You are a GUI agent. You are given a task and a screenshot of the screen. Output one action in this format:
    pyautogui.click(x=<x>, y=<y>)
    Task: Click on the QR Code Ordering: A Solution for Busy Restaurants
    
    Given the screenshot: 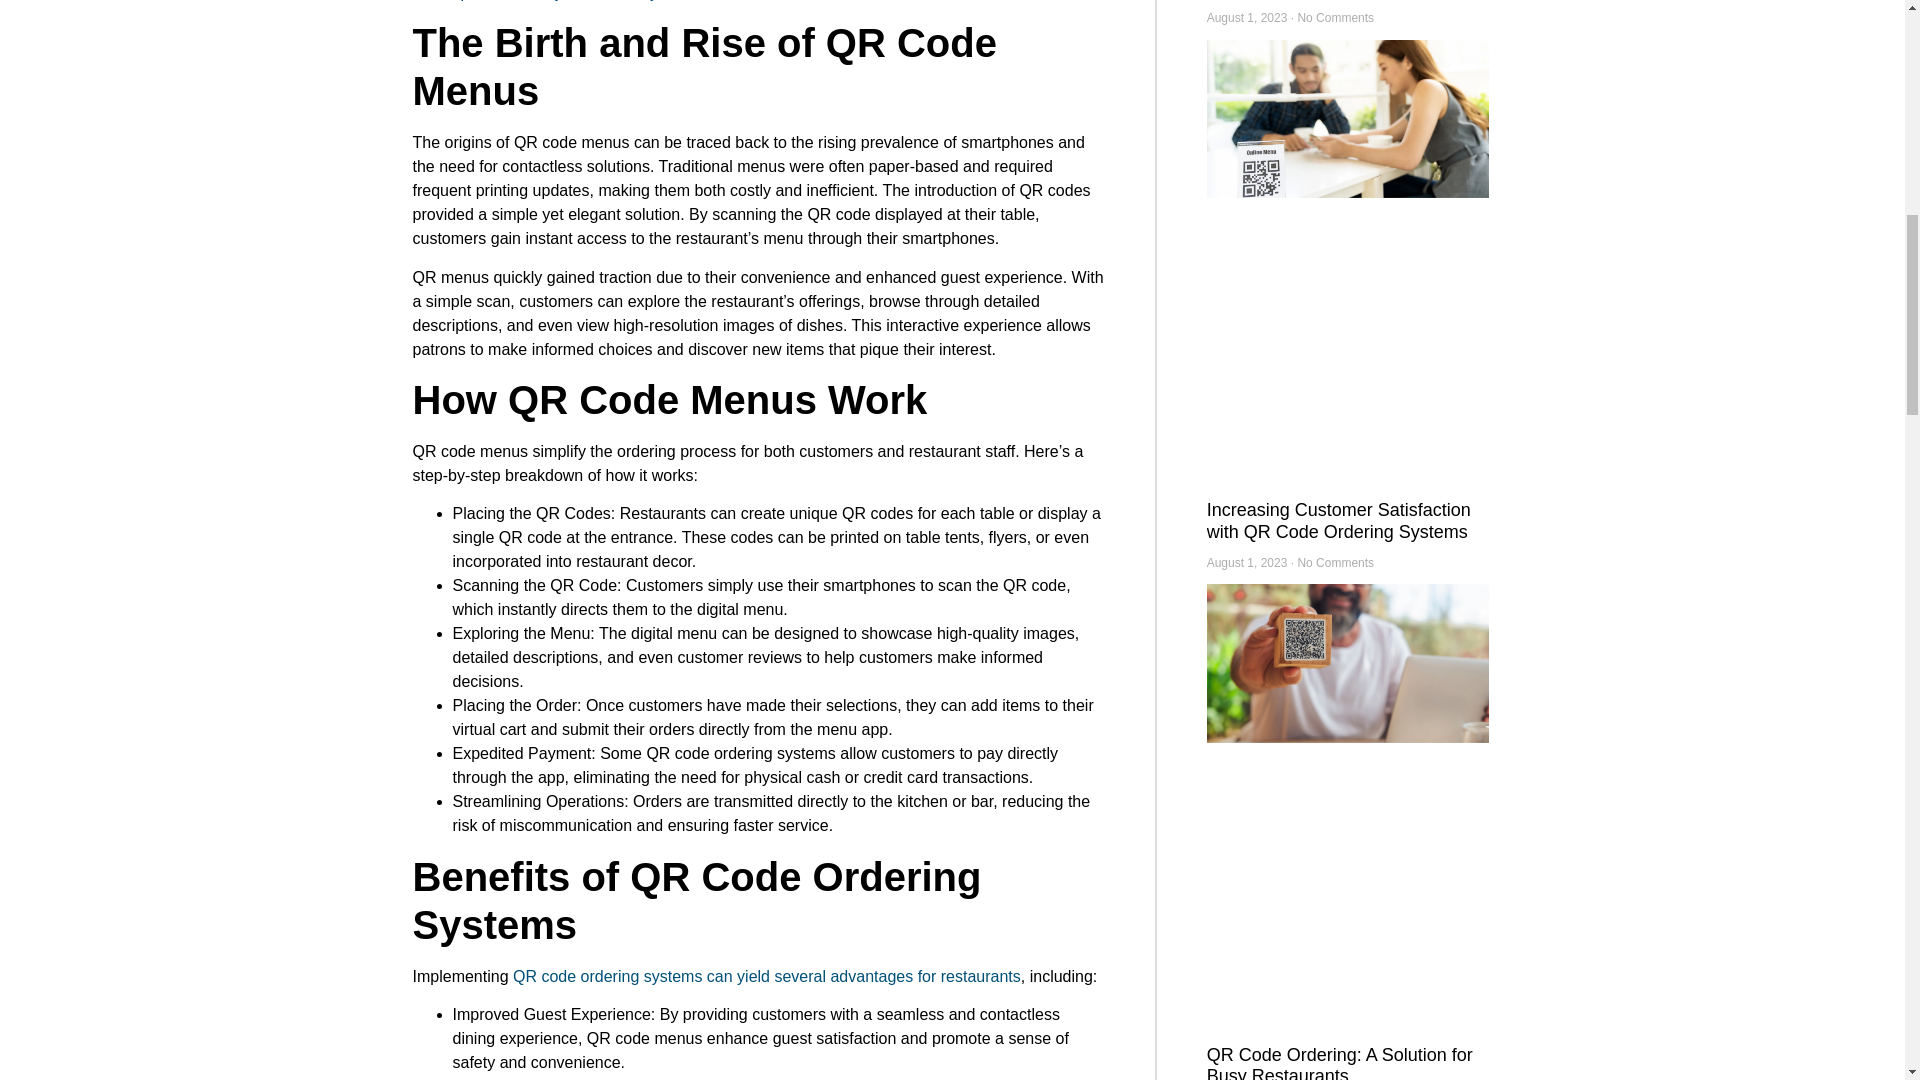 What is the action you would take?
    pyautogui.click(x=1340, y=1062)
    